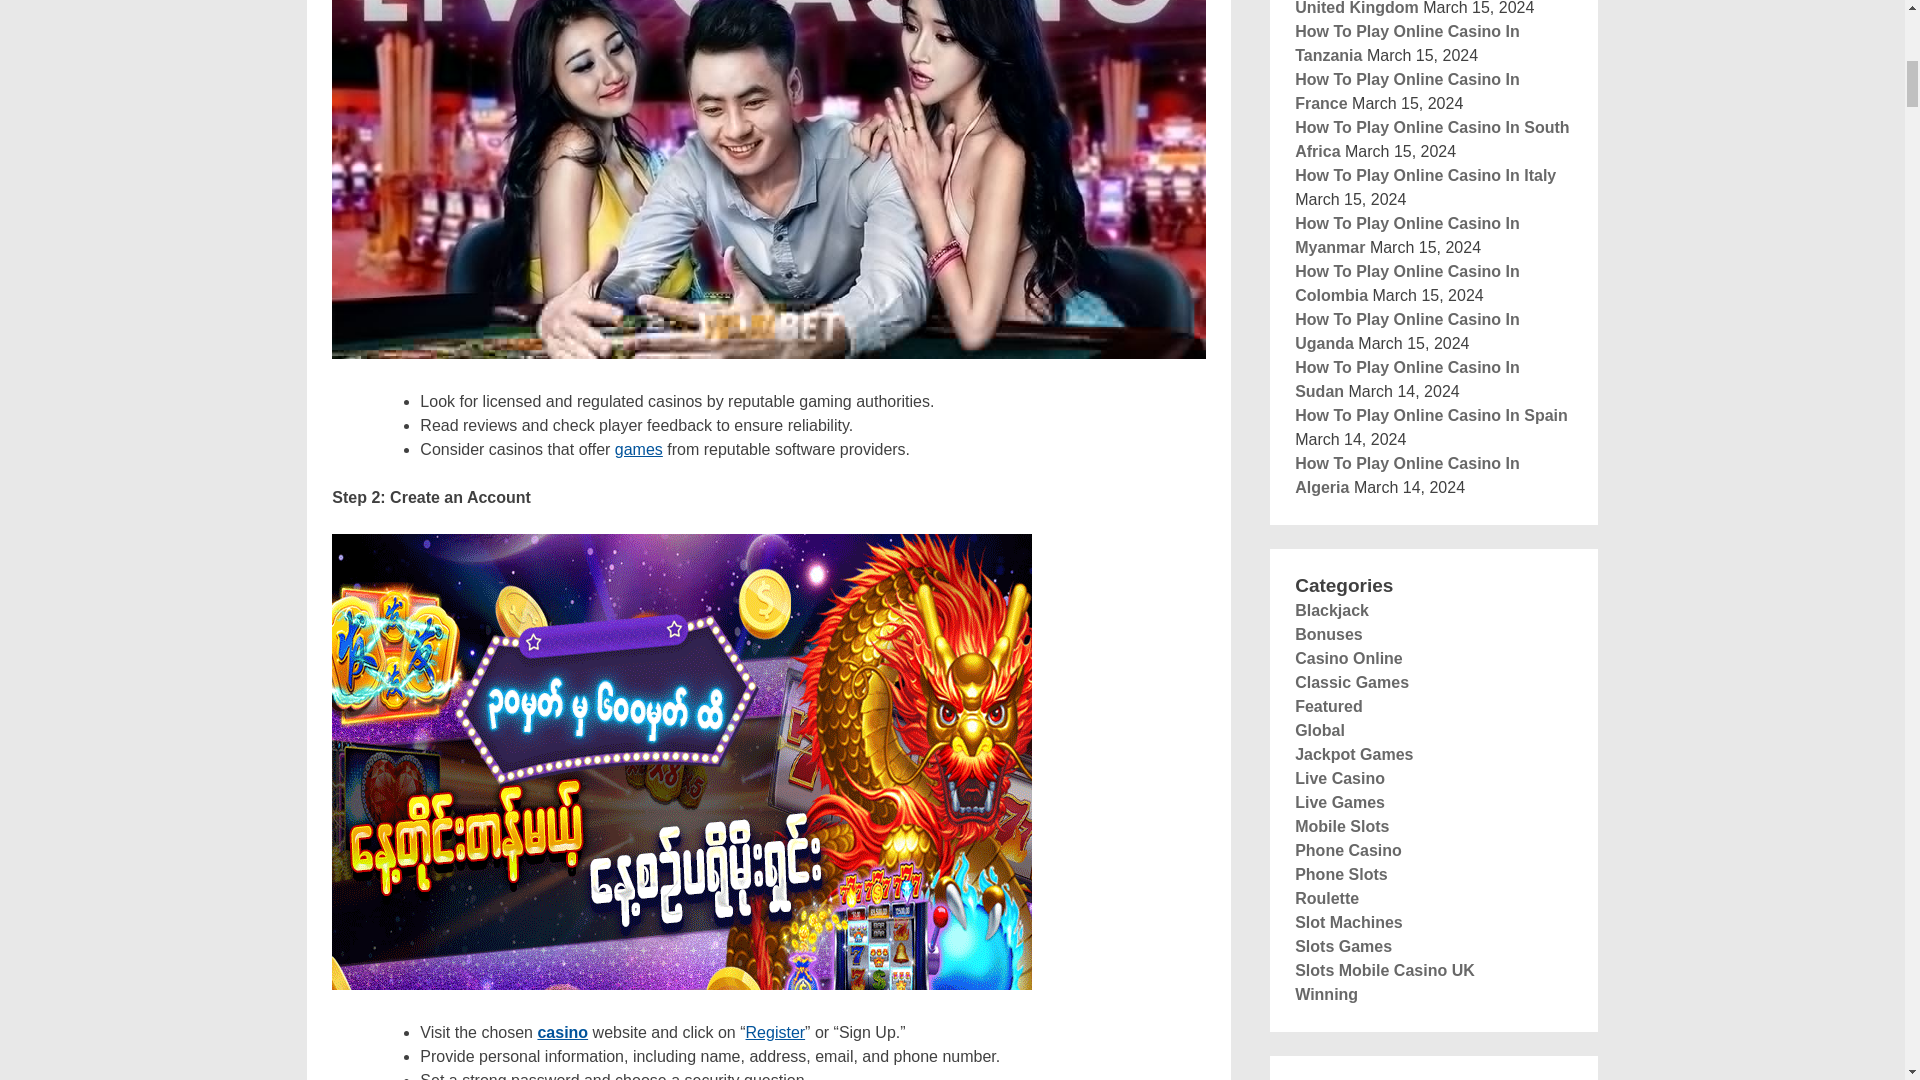 Image resolution: width=1920 pixels, height=1080 pixels. What do you see at coordinates (638, 448) in the screenshot?
I see `games` at bounding box center [638, 448].